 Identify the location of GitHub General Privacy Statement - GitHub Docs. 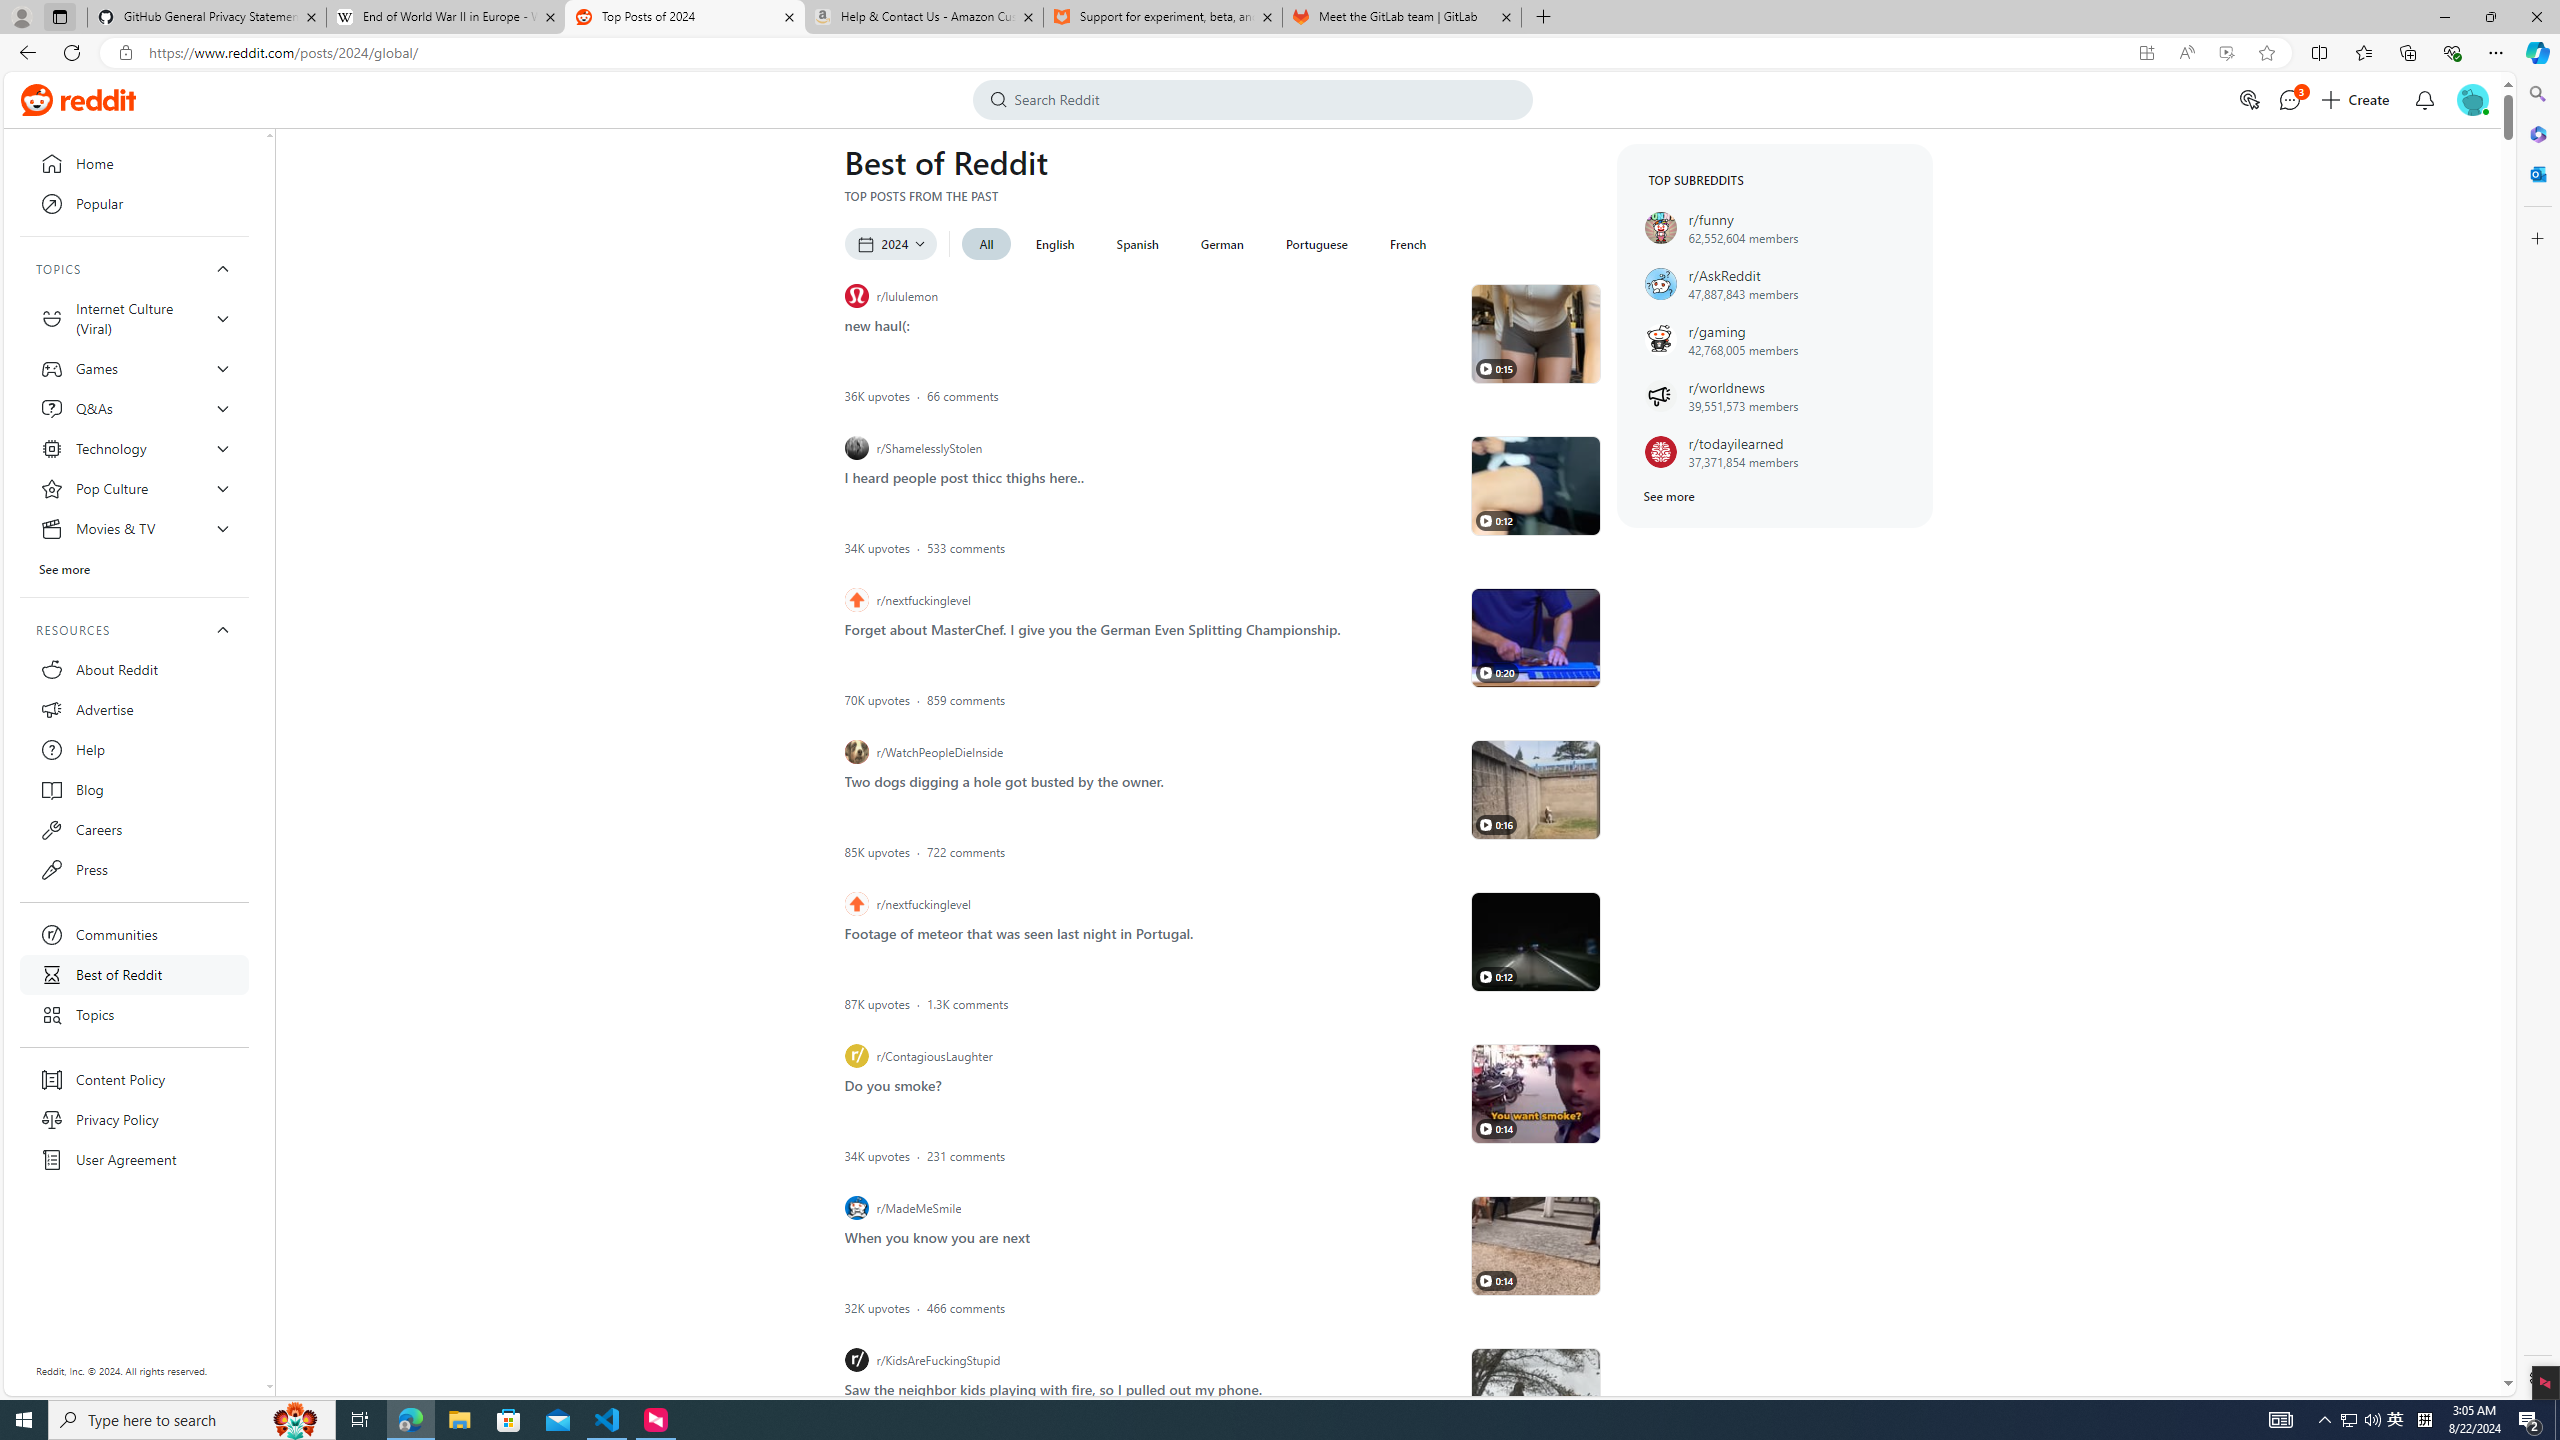
(207, 17).